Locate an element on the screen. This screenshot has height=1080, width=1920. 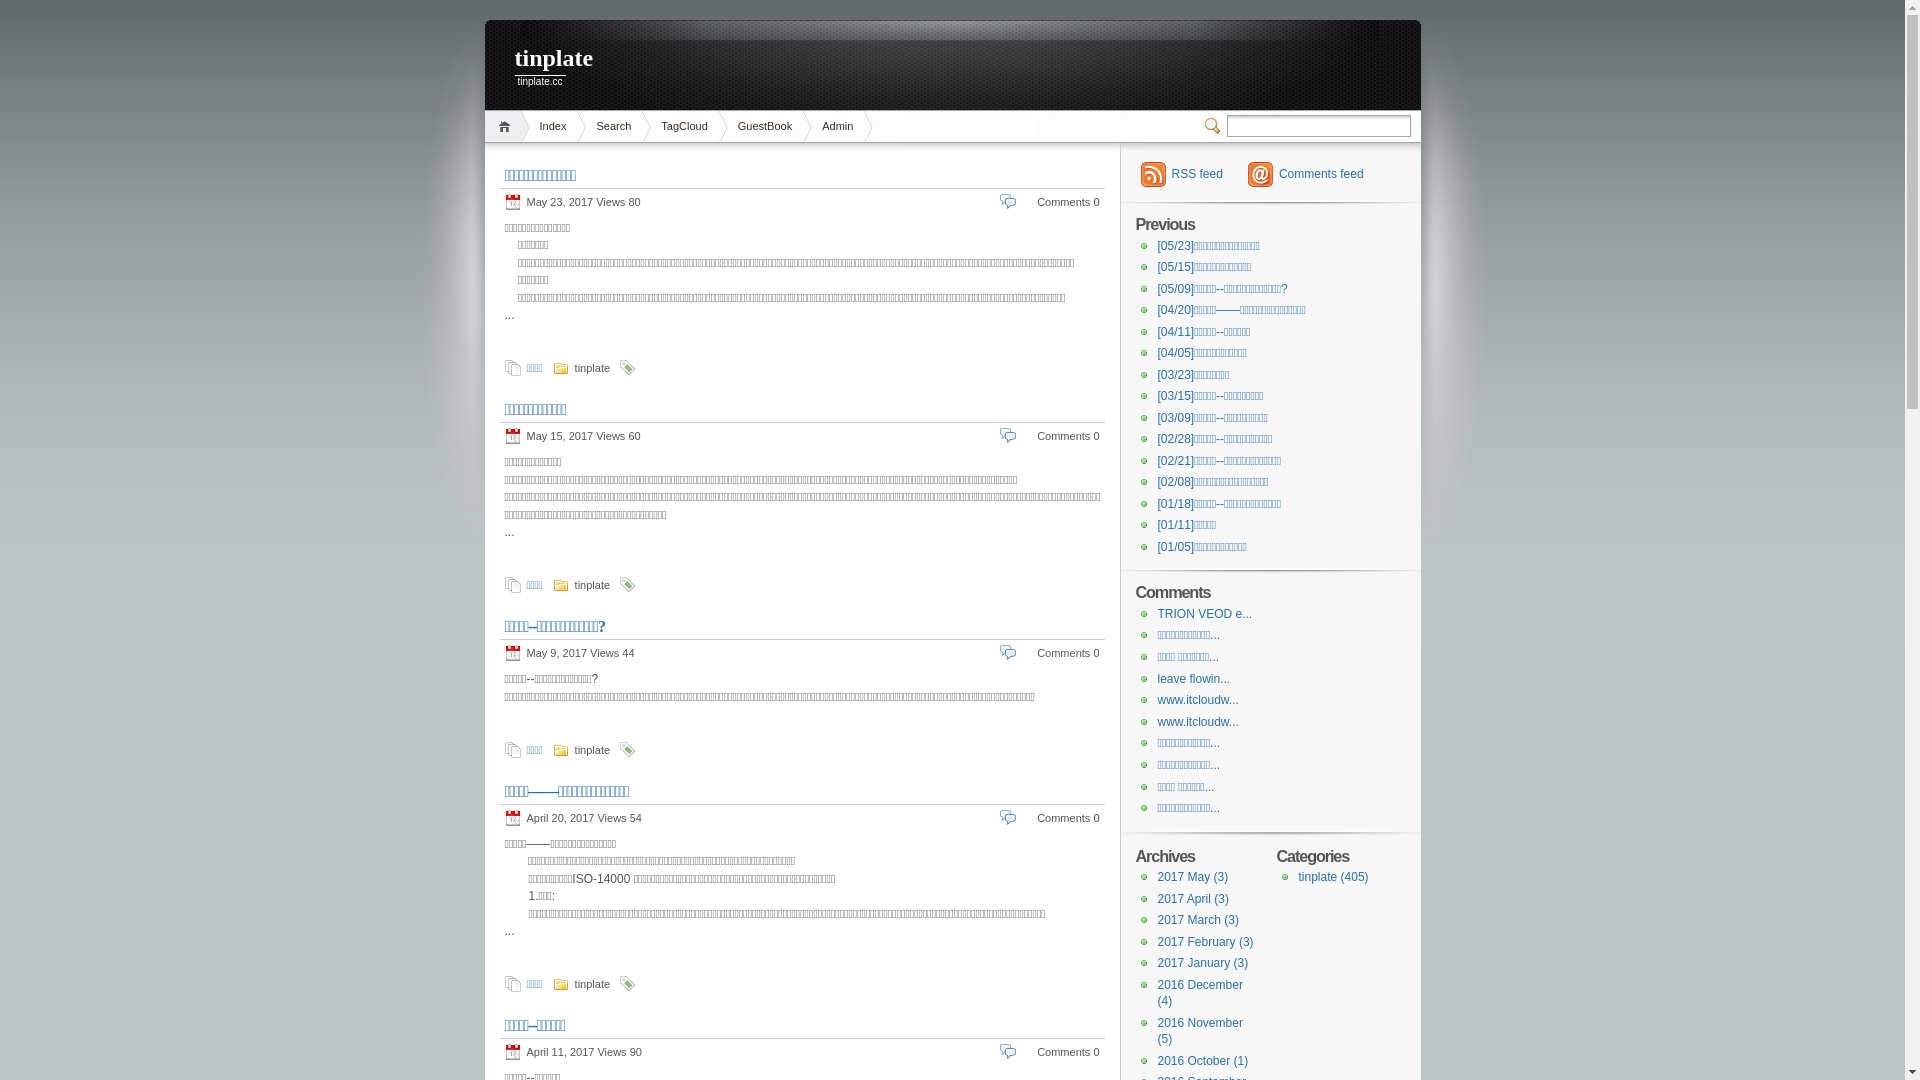
2016 November (5) is located at coordinates (1200, 1032).